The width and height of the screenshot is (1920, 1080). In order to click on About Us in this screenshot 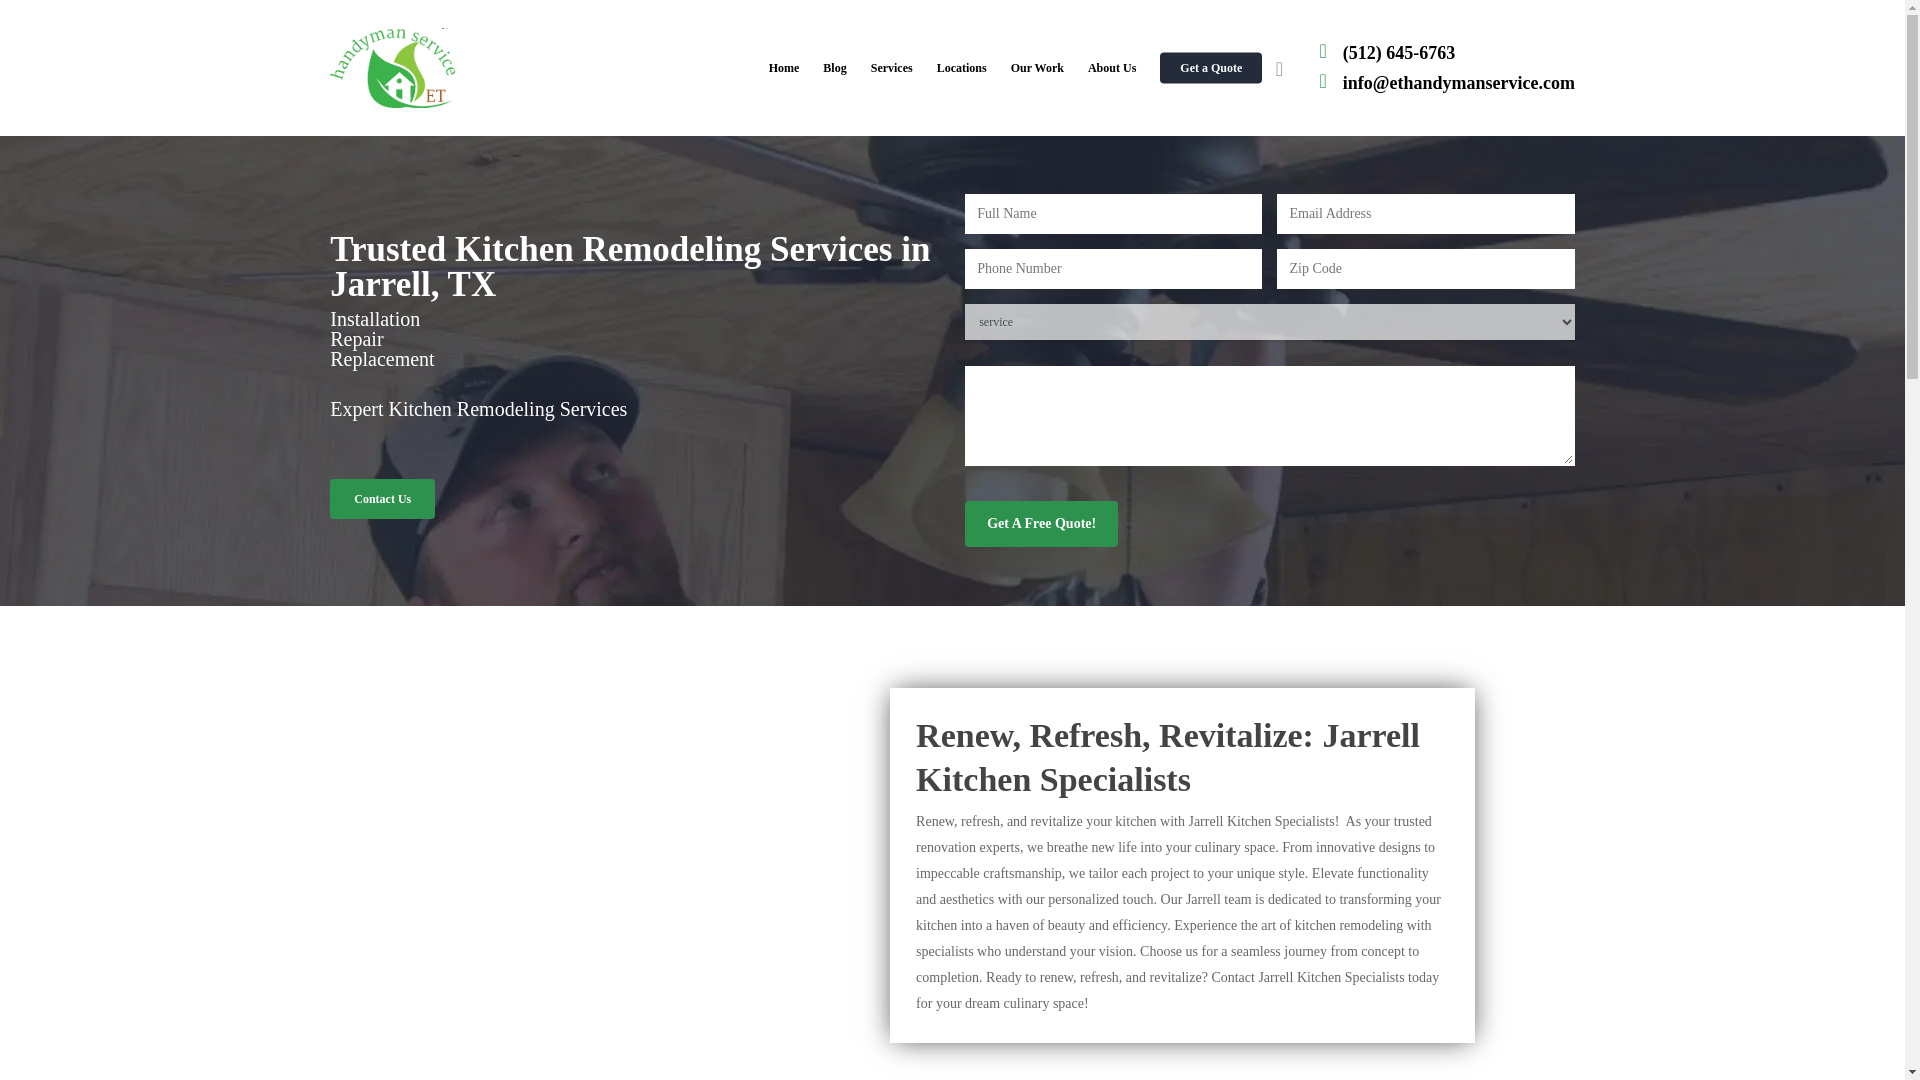, I will do `click(1112, 68)`.